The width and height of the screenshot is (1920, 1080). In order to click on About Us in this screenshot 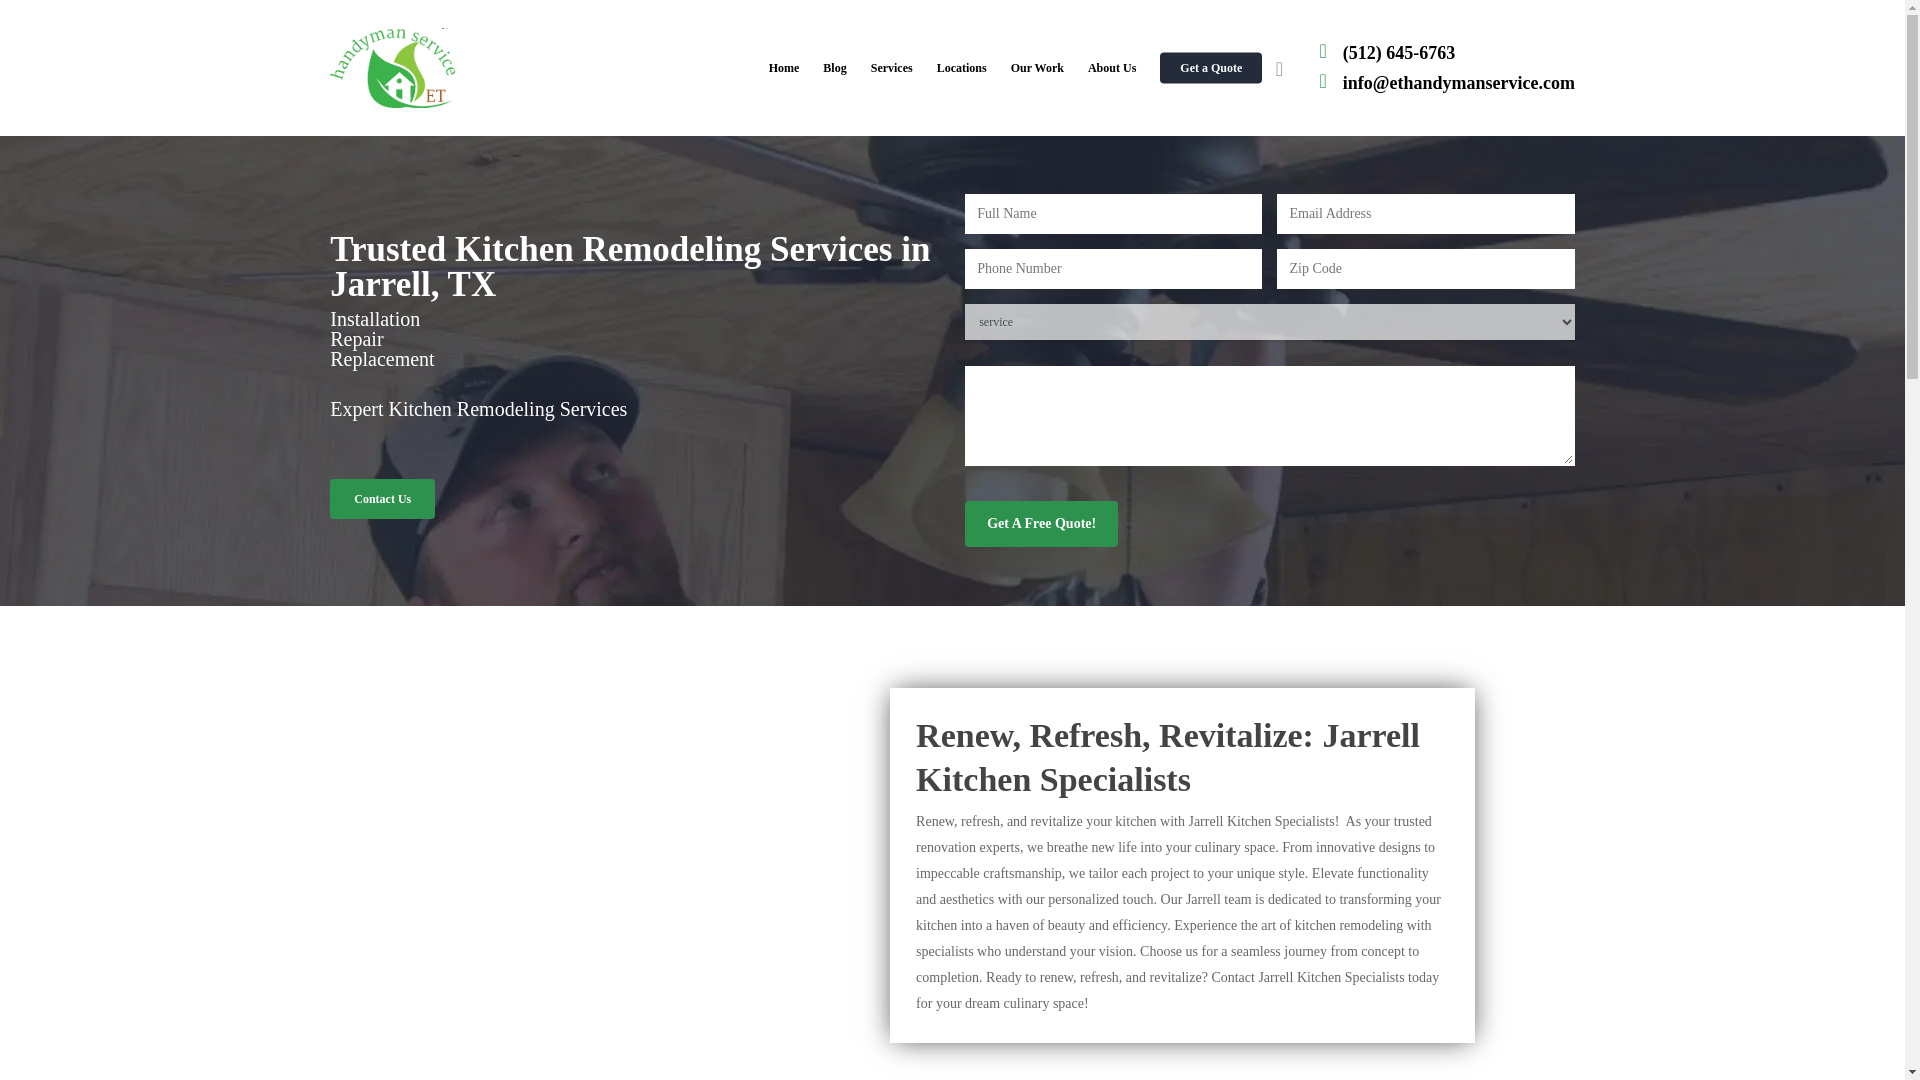, I will do `click(1112, 68)`.